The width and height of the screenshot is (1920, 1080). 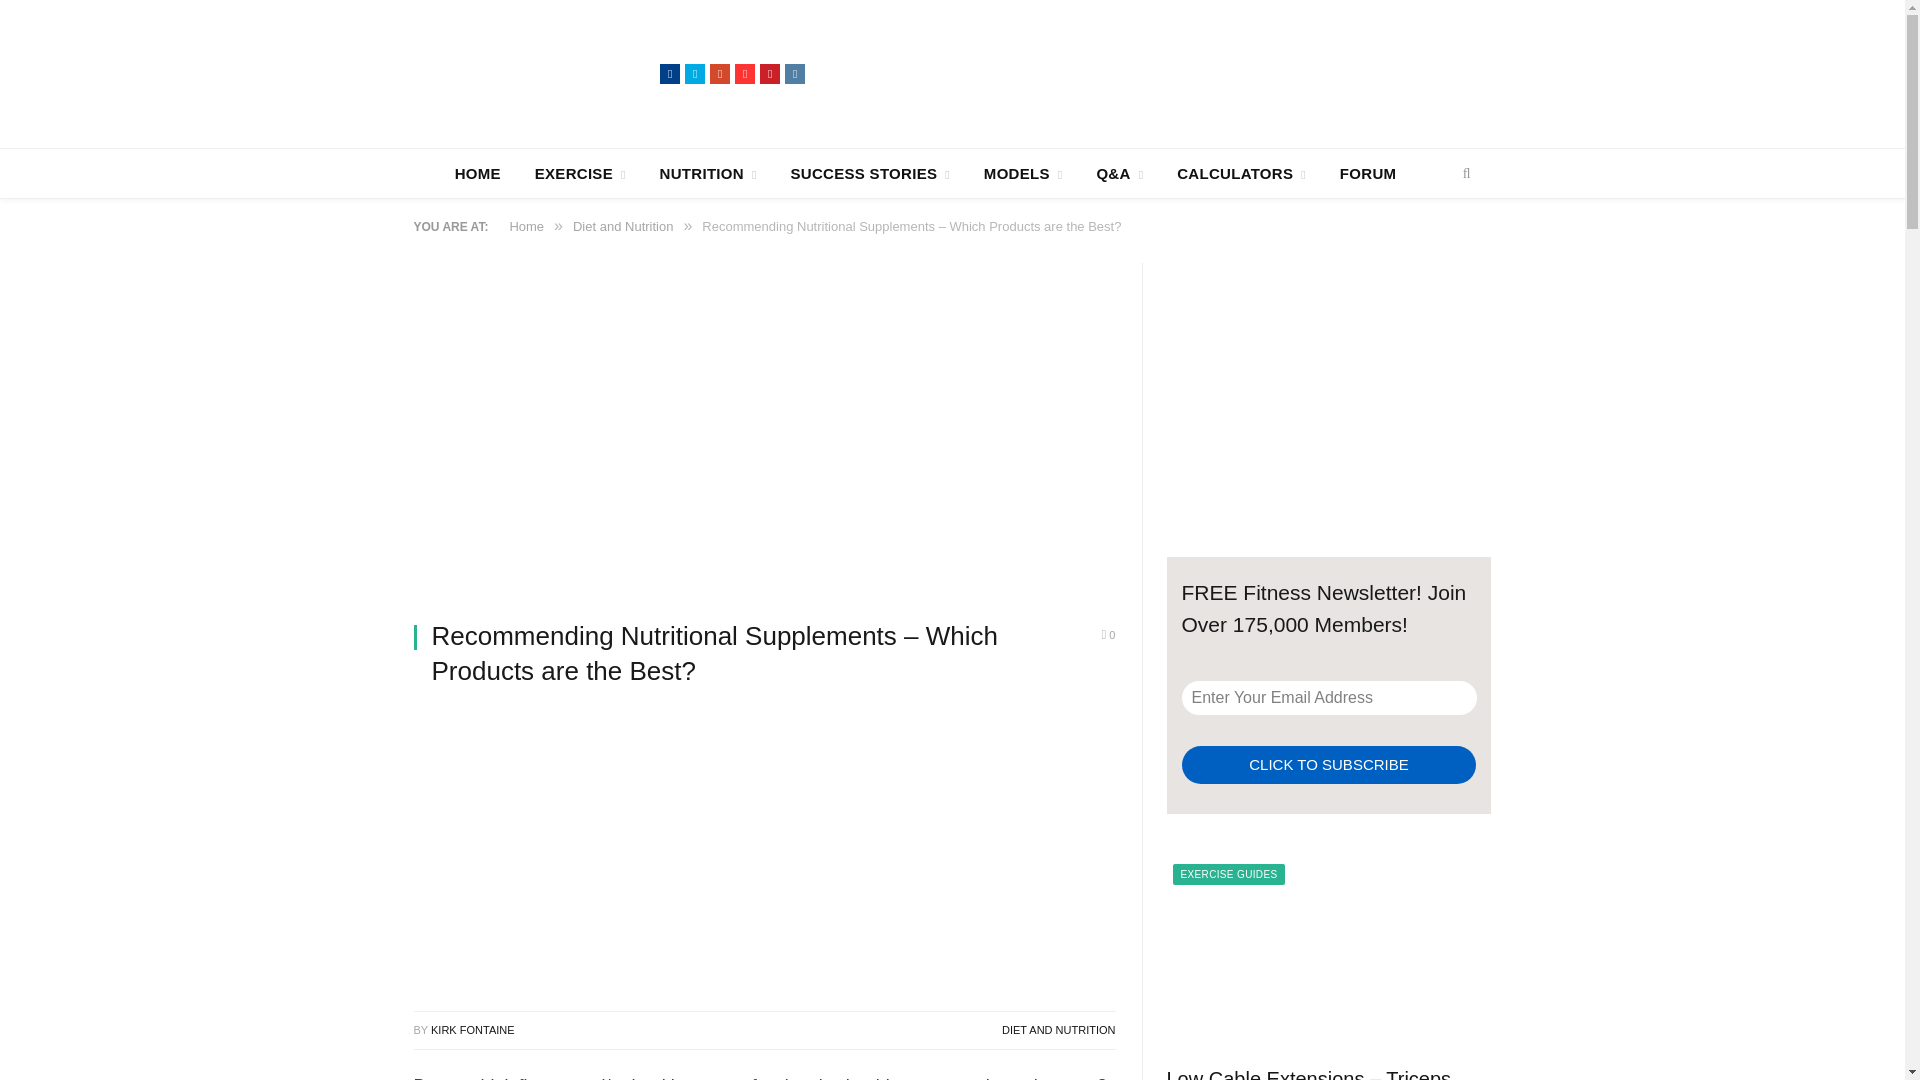 What do you see at coordinates (770, 74) in the screenshot?
I see `Pinterest` at bounding box center [770, 74].